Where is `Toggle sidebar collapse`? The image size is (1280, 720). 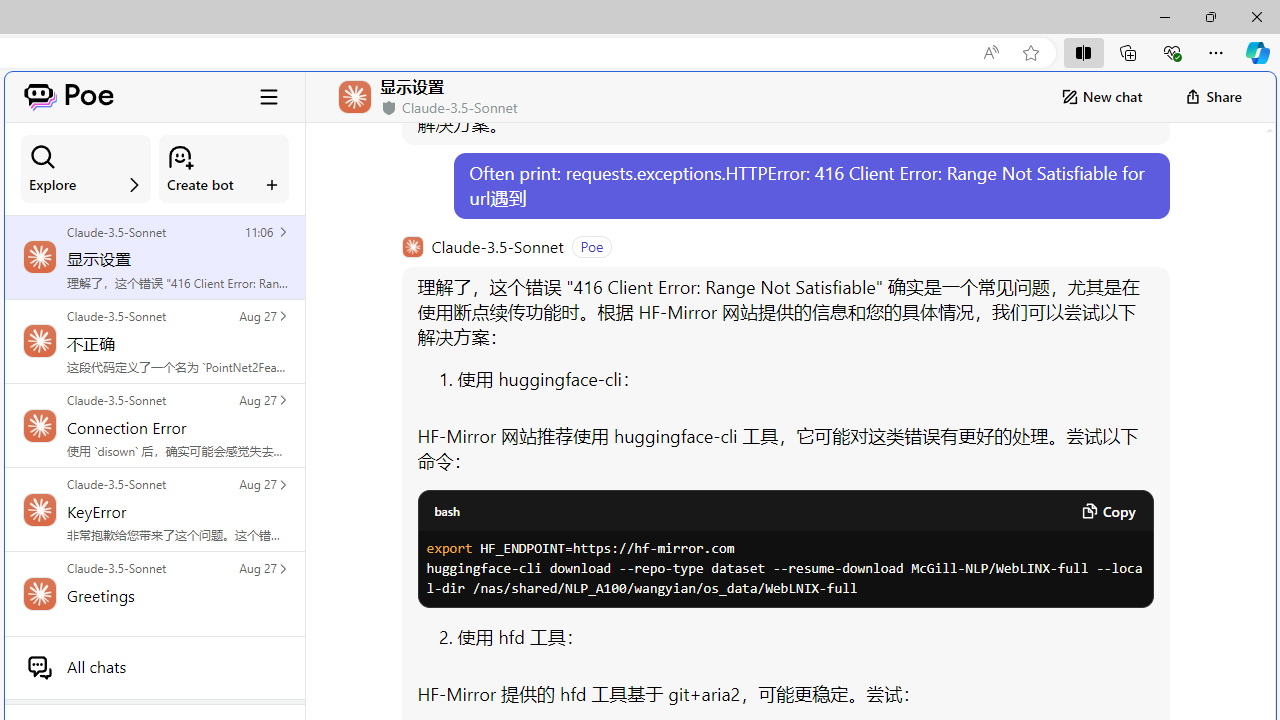 Toggle sidebar collapse is located at coordinates (269, 96).